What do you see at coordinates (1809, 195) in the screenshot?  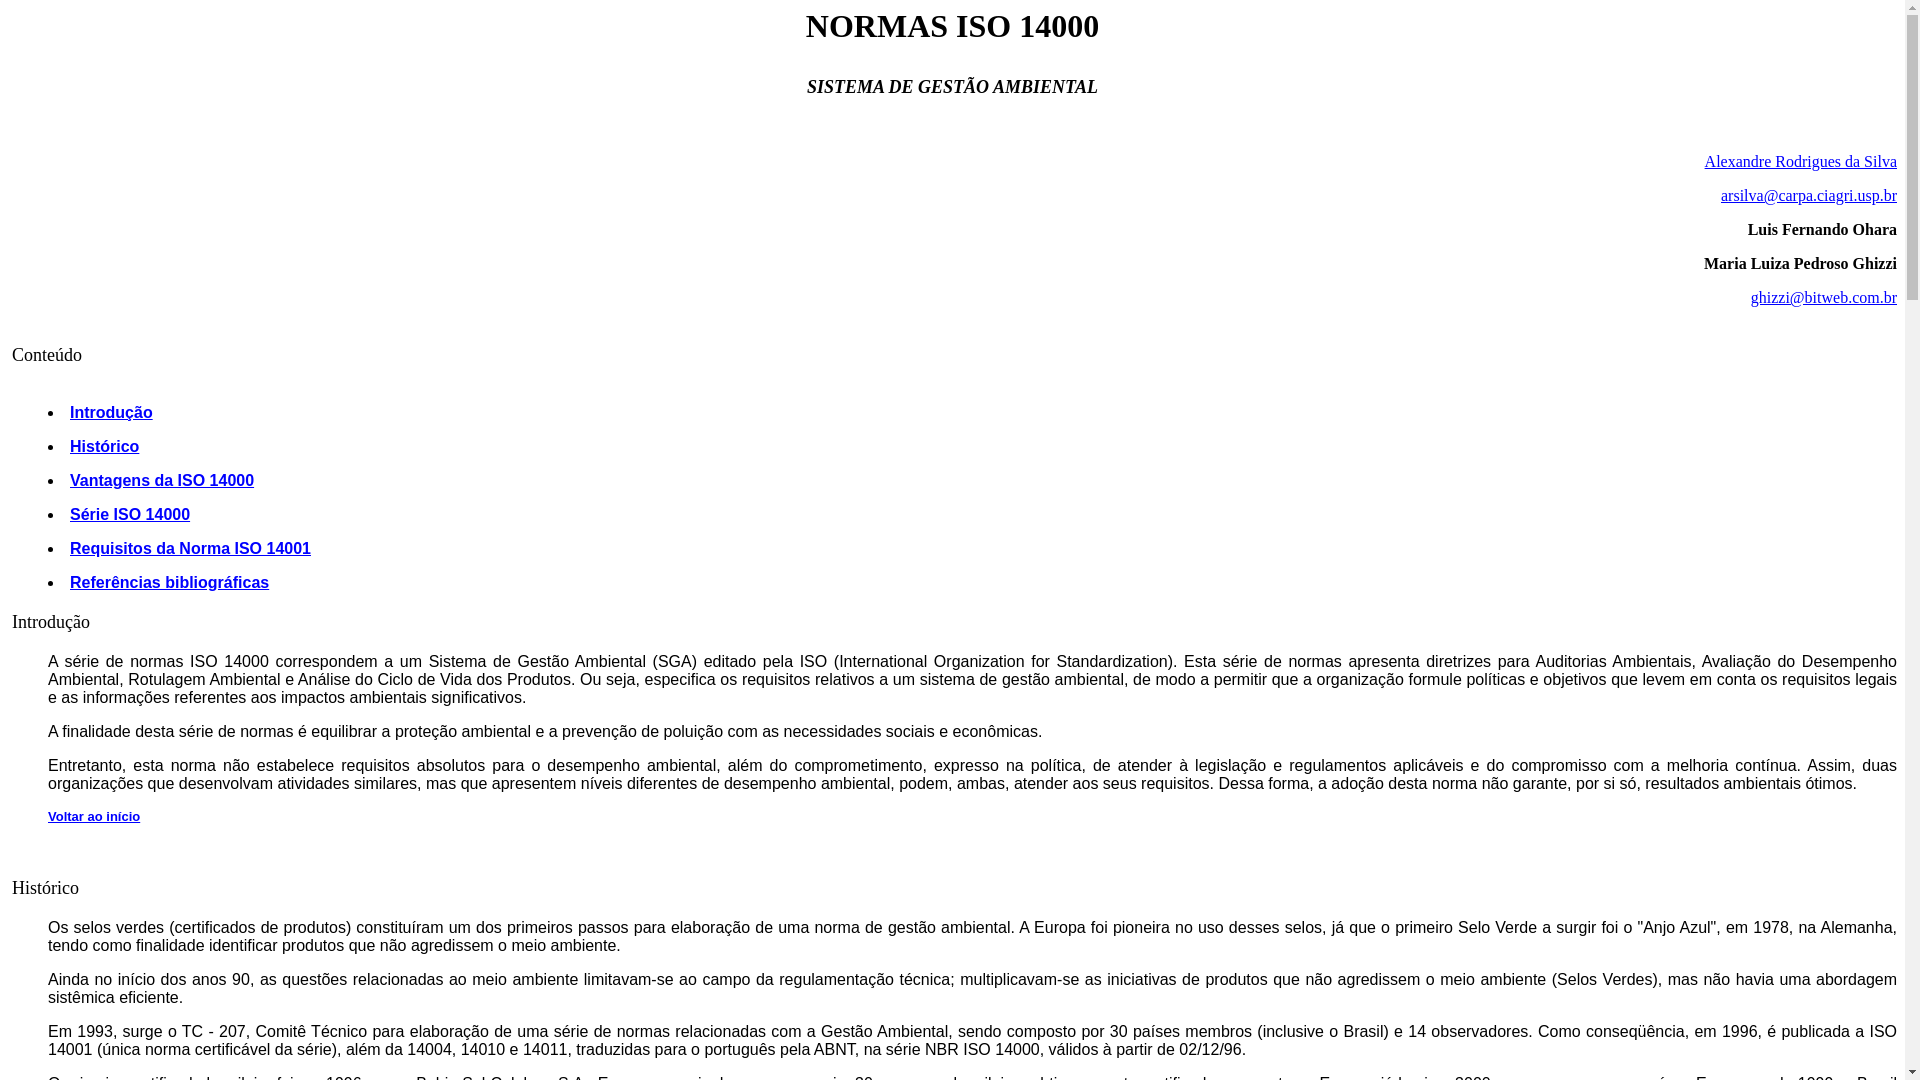 I see `arsilva@carpa.ciagri.usp.br` at bounding box center [1809, 195].